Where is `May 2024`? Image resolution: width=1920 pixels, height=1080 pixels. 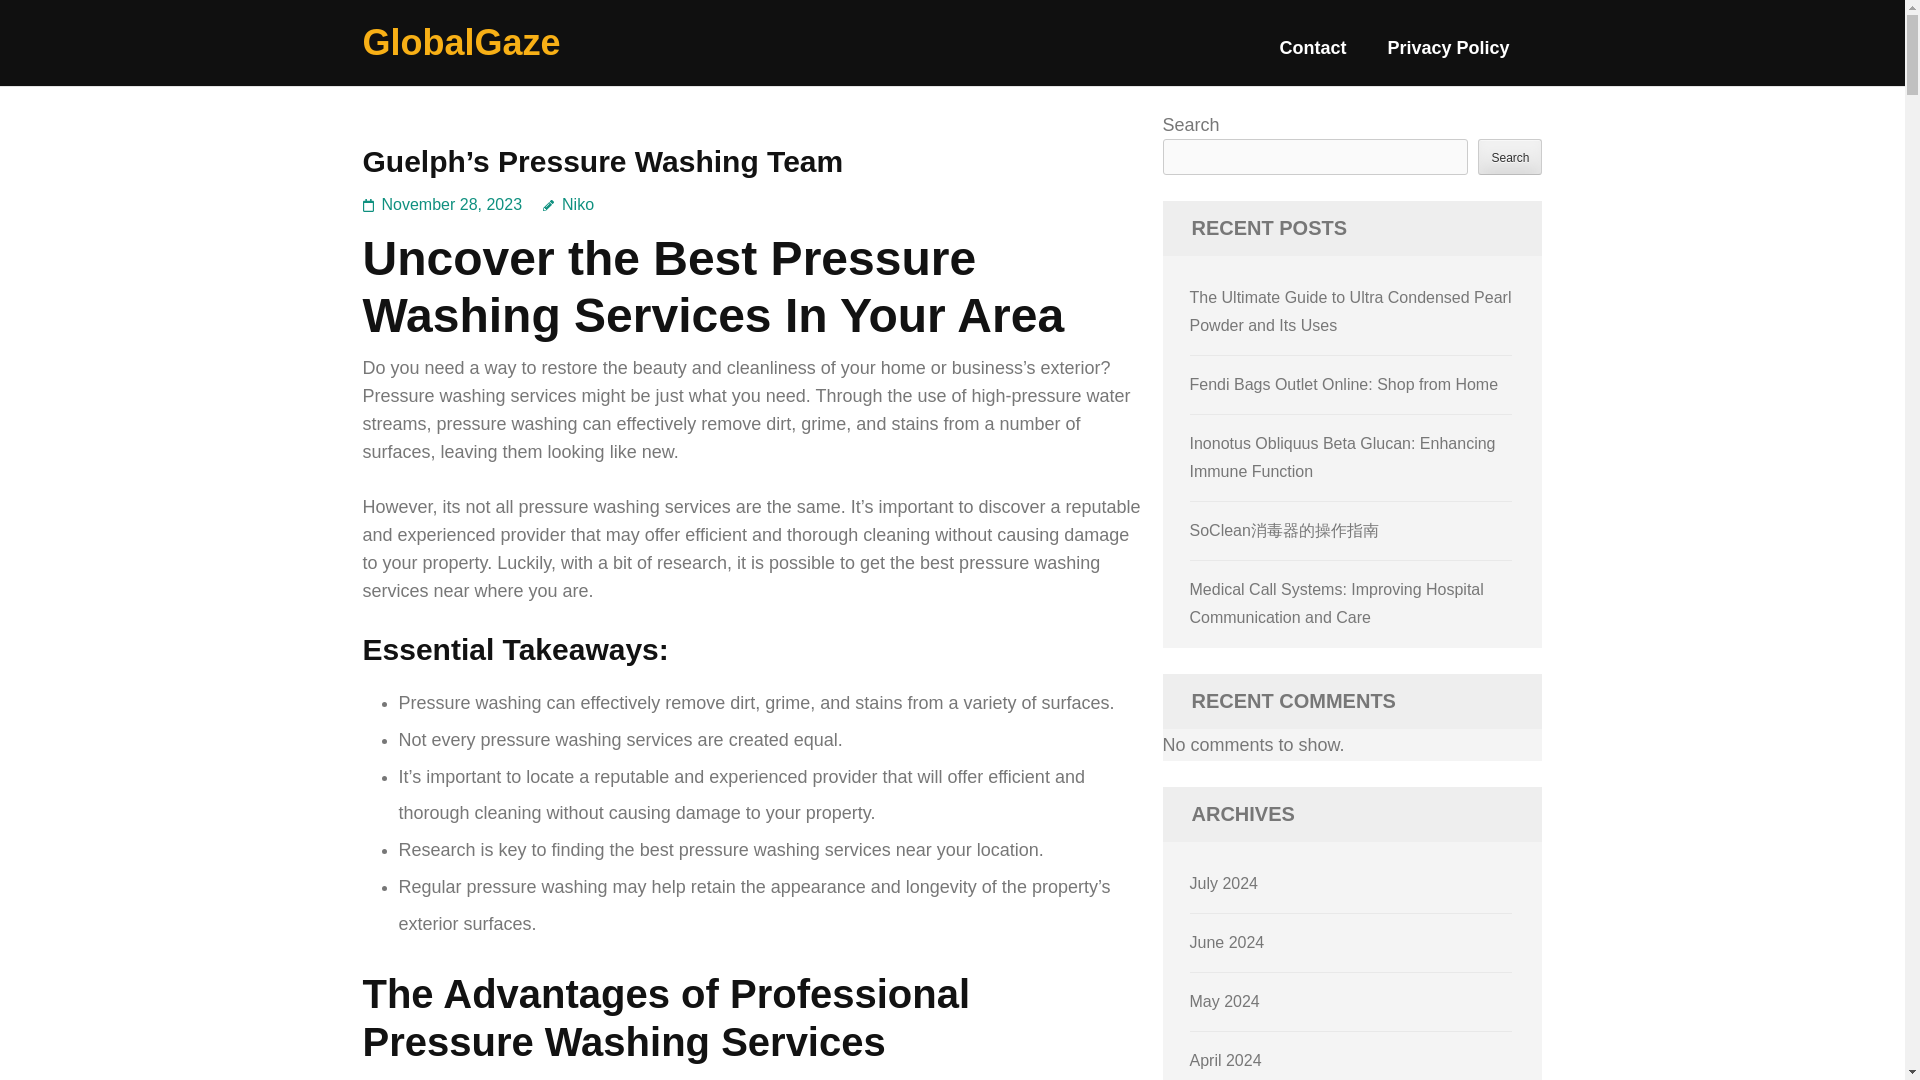
May 2024 is located at coordinates (1224, 1000).